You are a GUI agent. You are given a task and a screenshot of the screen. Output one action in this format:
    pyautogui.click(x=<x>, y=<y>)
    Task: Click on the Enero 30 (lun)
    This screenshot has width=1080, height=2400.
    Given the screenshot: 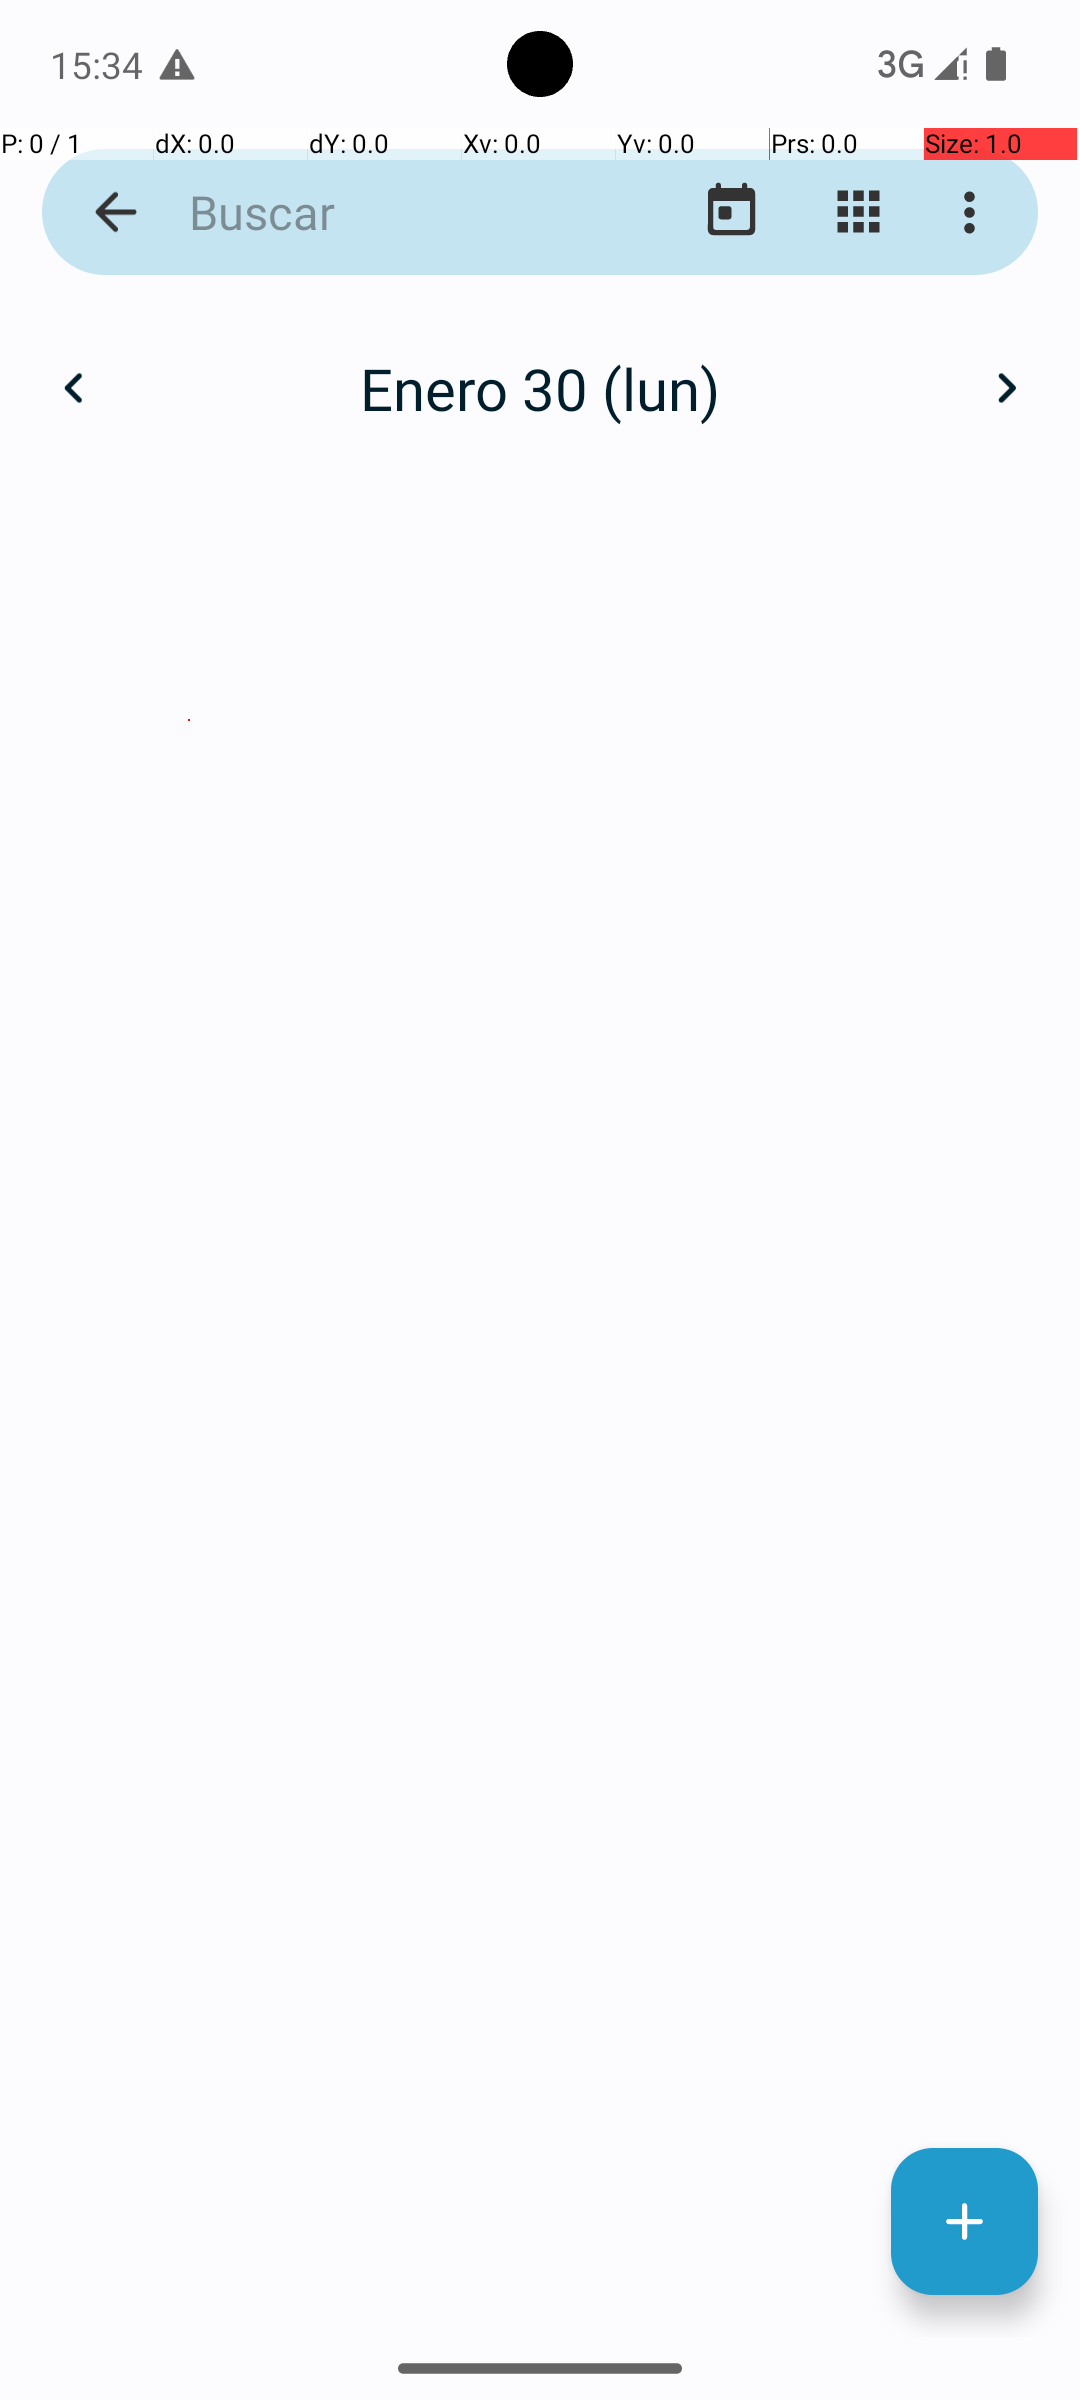 What is the action you would take?
    pyautogui.click(x=540, y=388)
    